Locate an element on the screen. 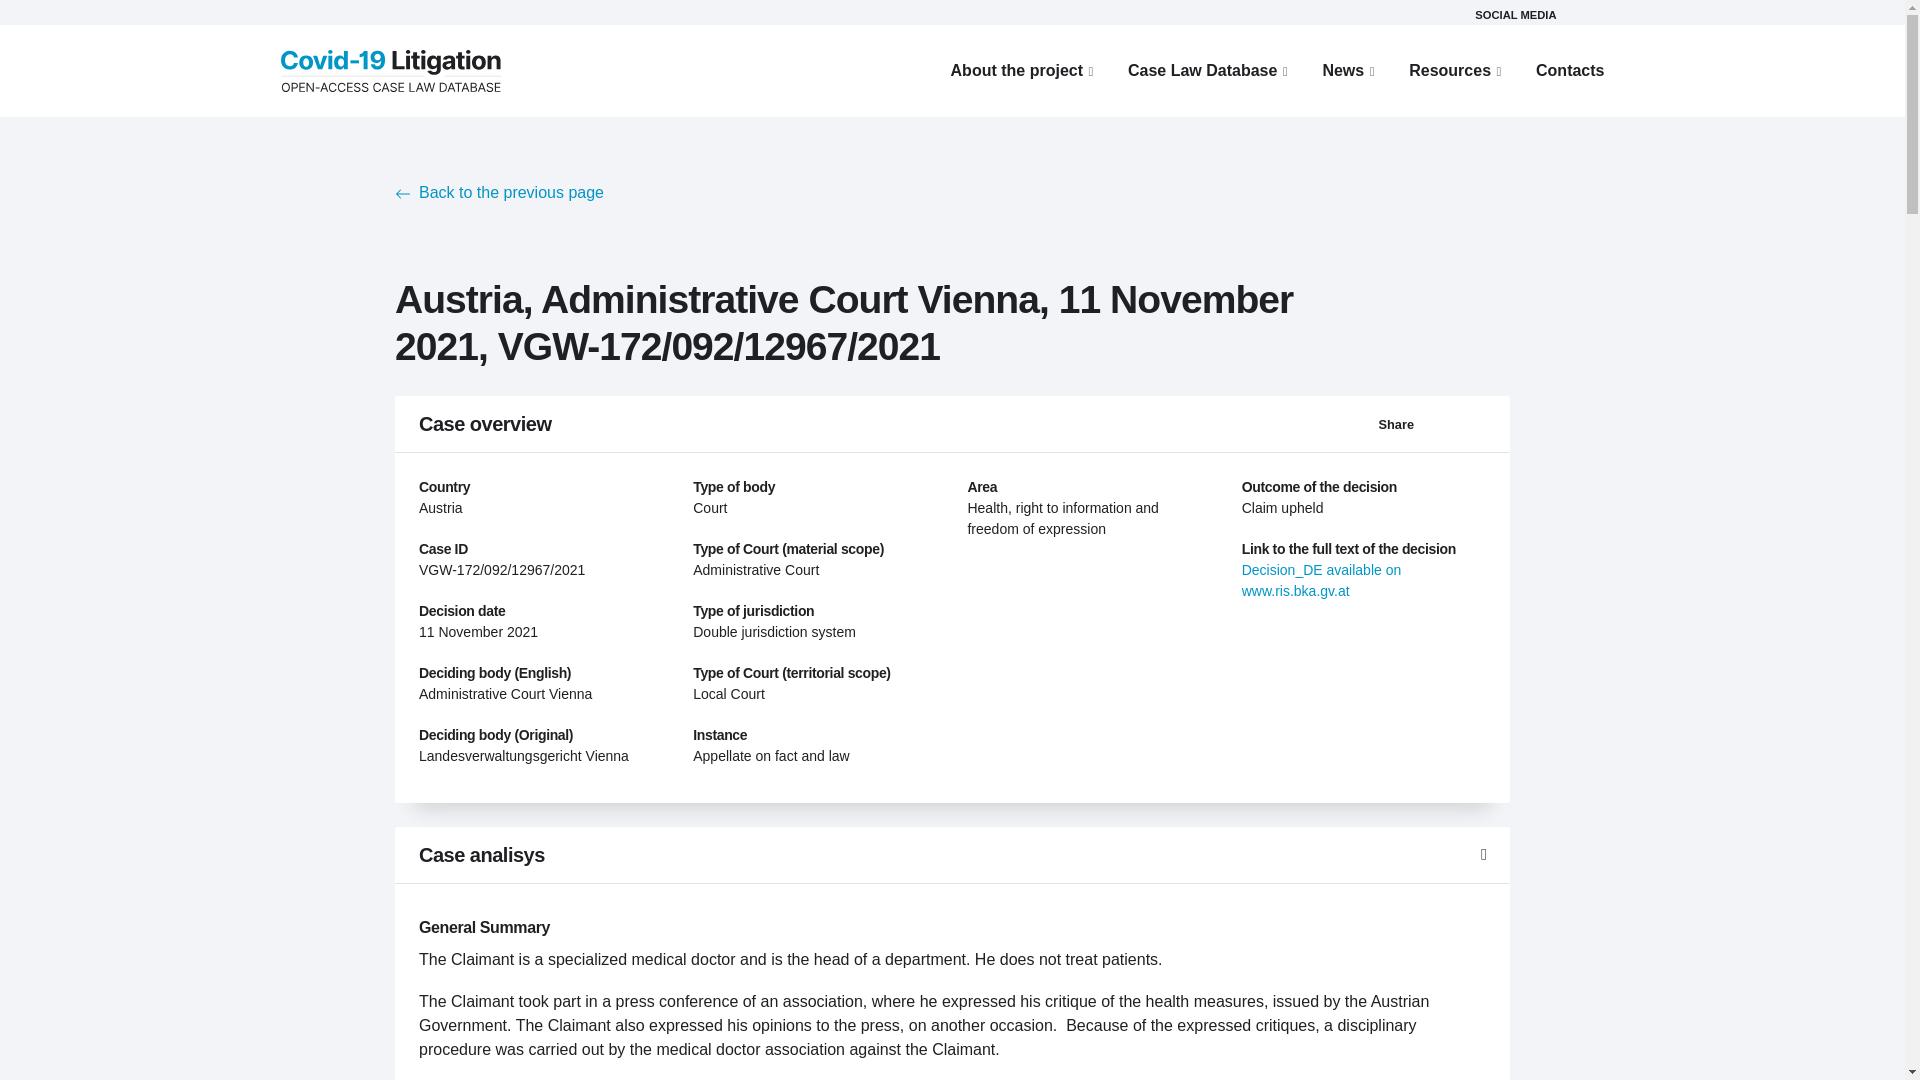 This screenshot has width=1920, height=1080. Contacts is located at coordinates (1569, 70).